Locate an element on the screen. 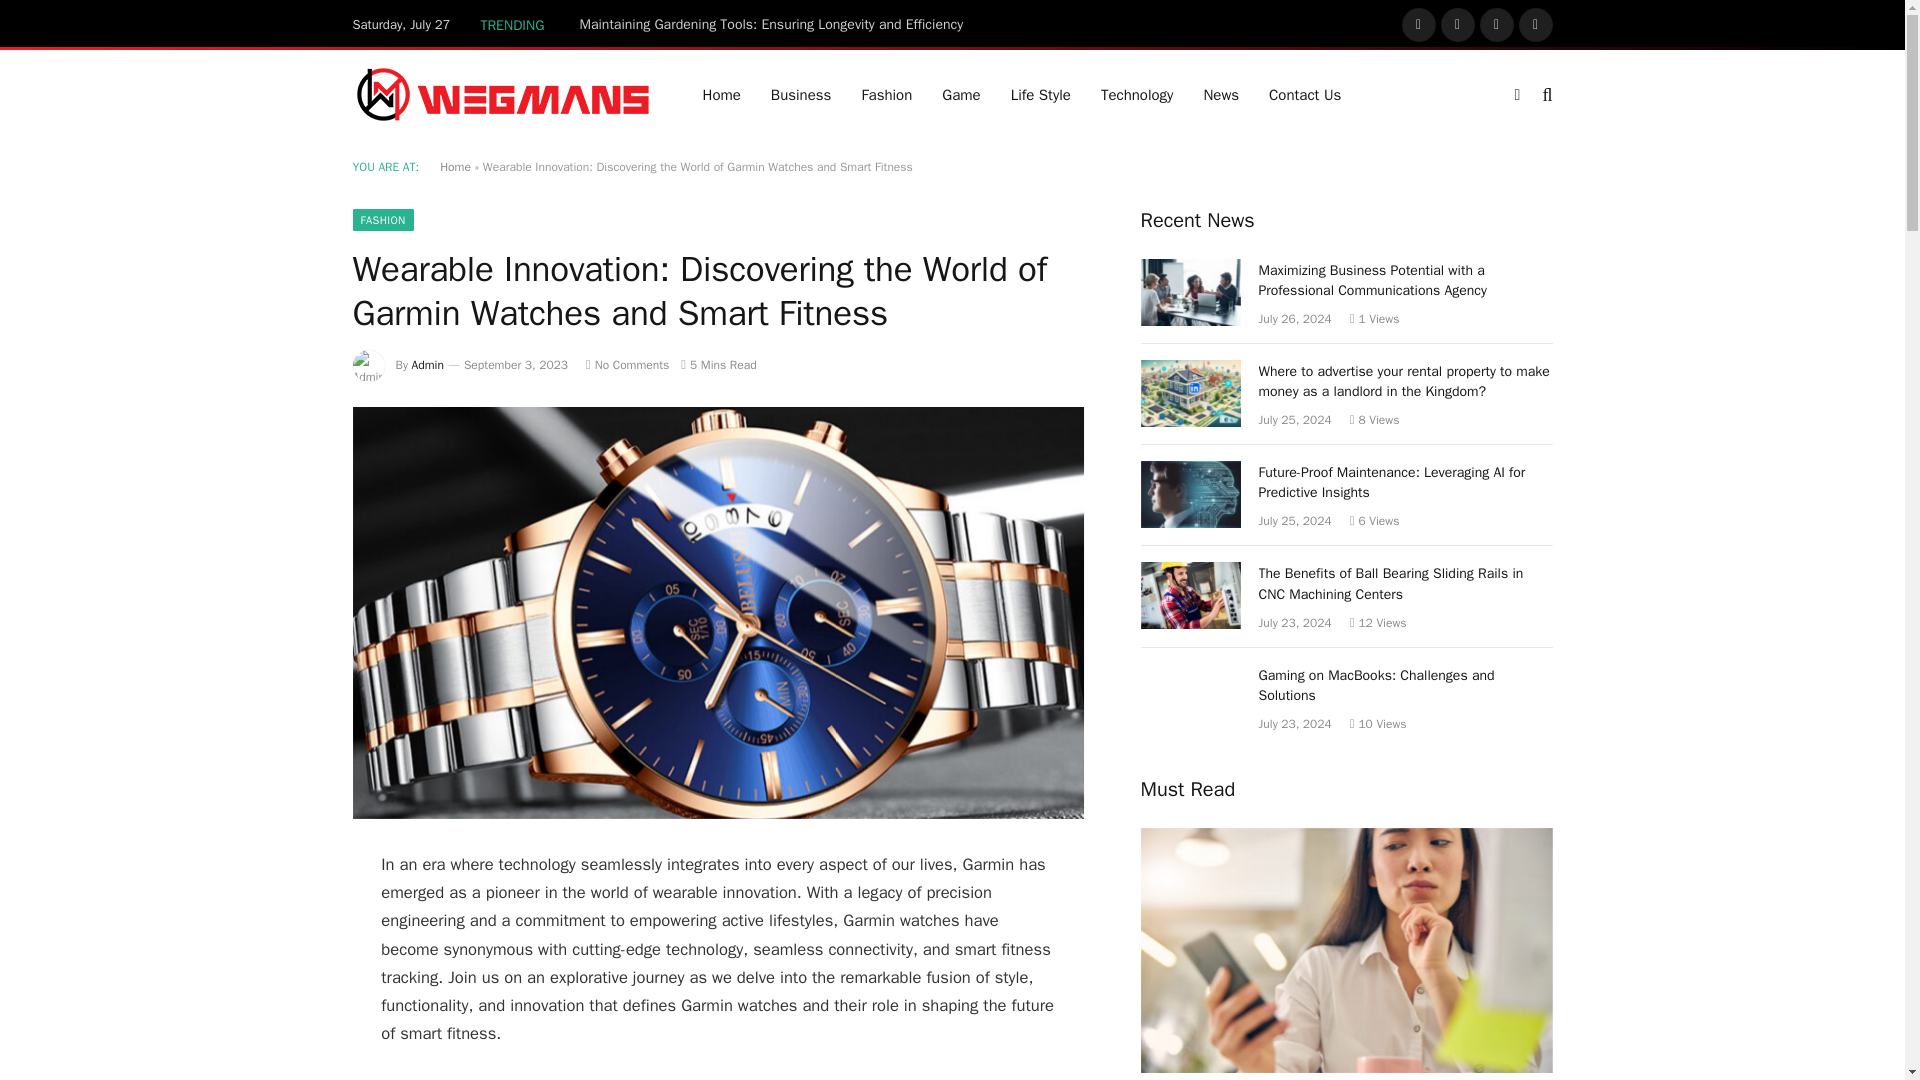  Home is located at coordinates (722, 94).